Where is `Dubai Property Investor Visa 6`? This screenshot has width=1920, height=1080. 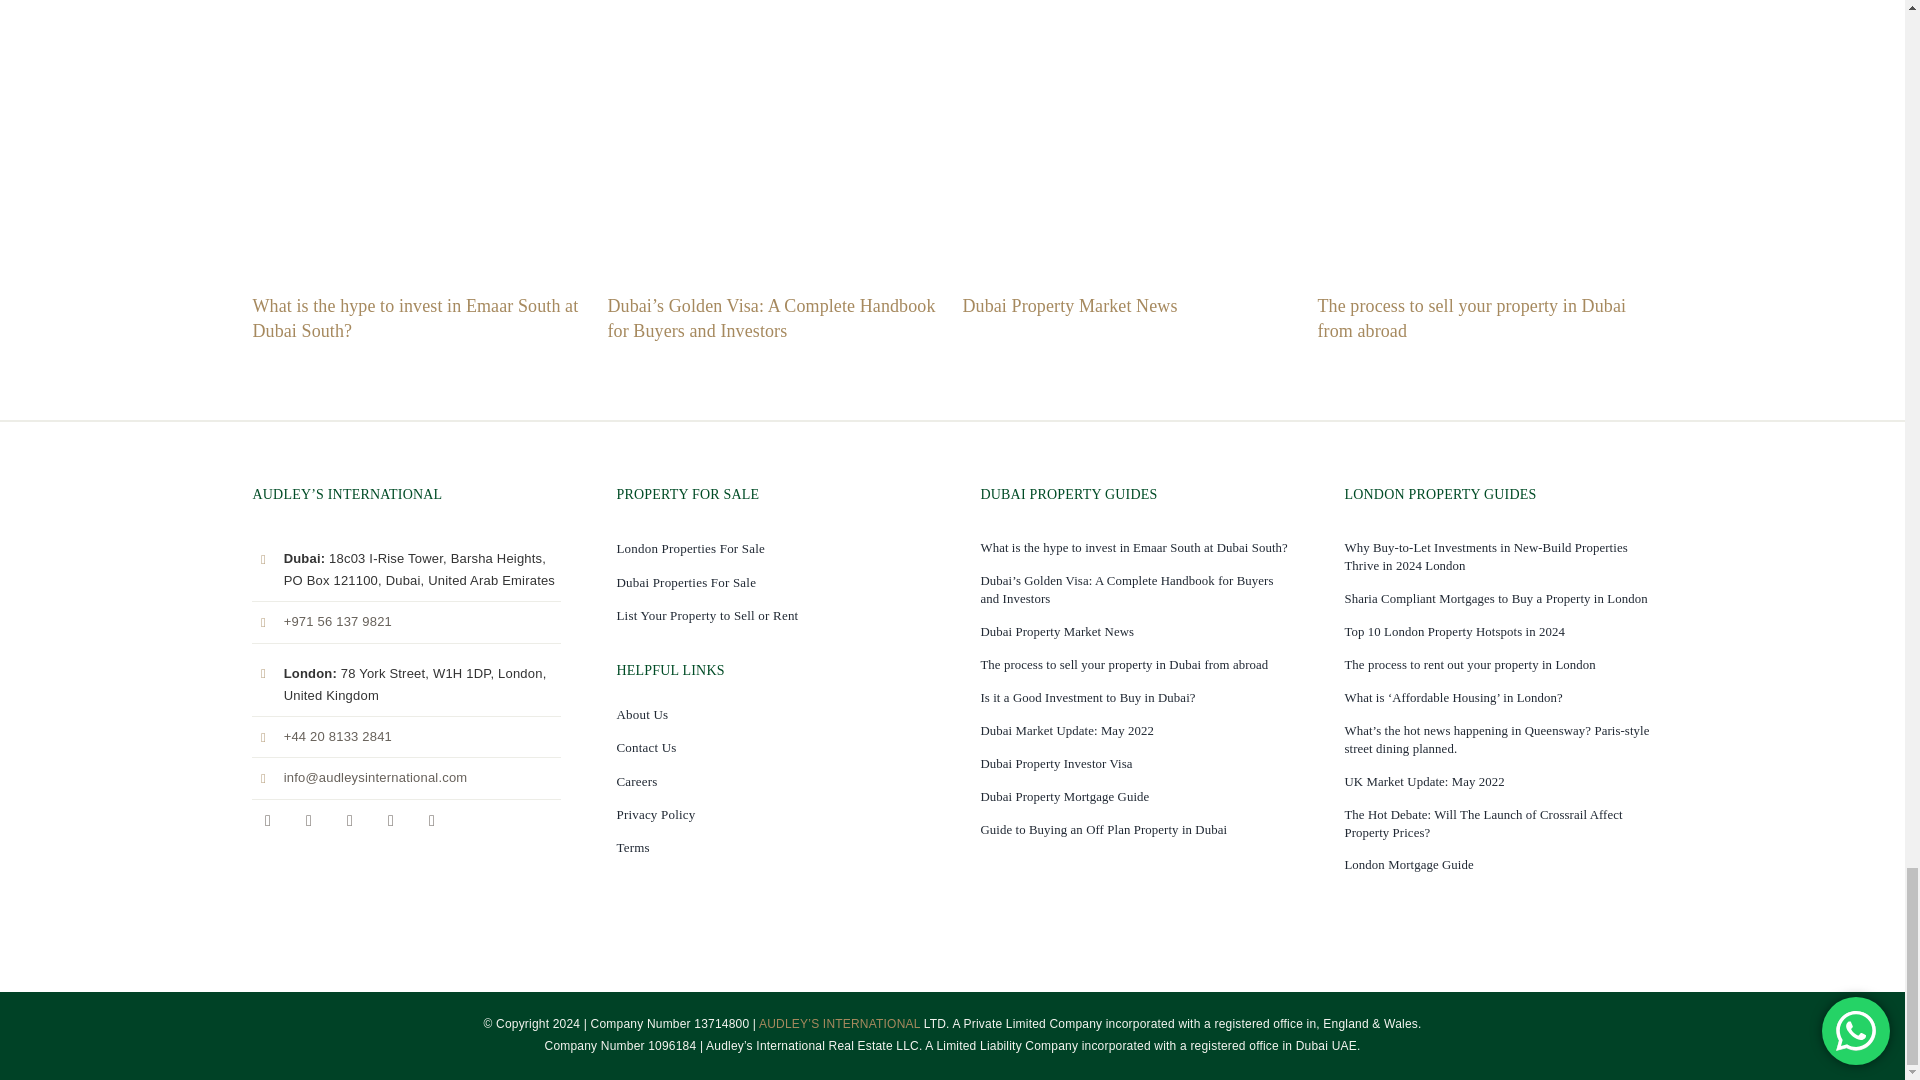 Dubai Property Investor Visa 6 is located at coordinates (1129, 152).